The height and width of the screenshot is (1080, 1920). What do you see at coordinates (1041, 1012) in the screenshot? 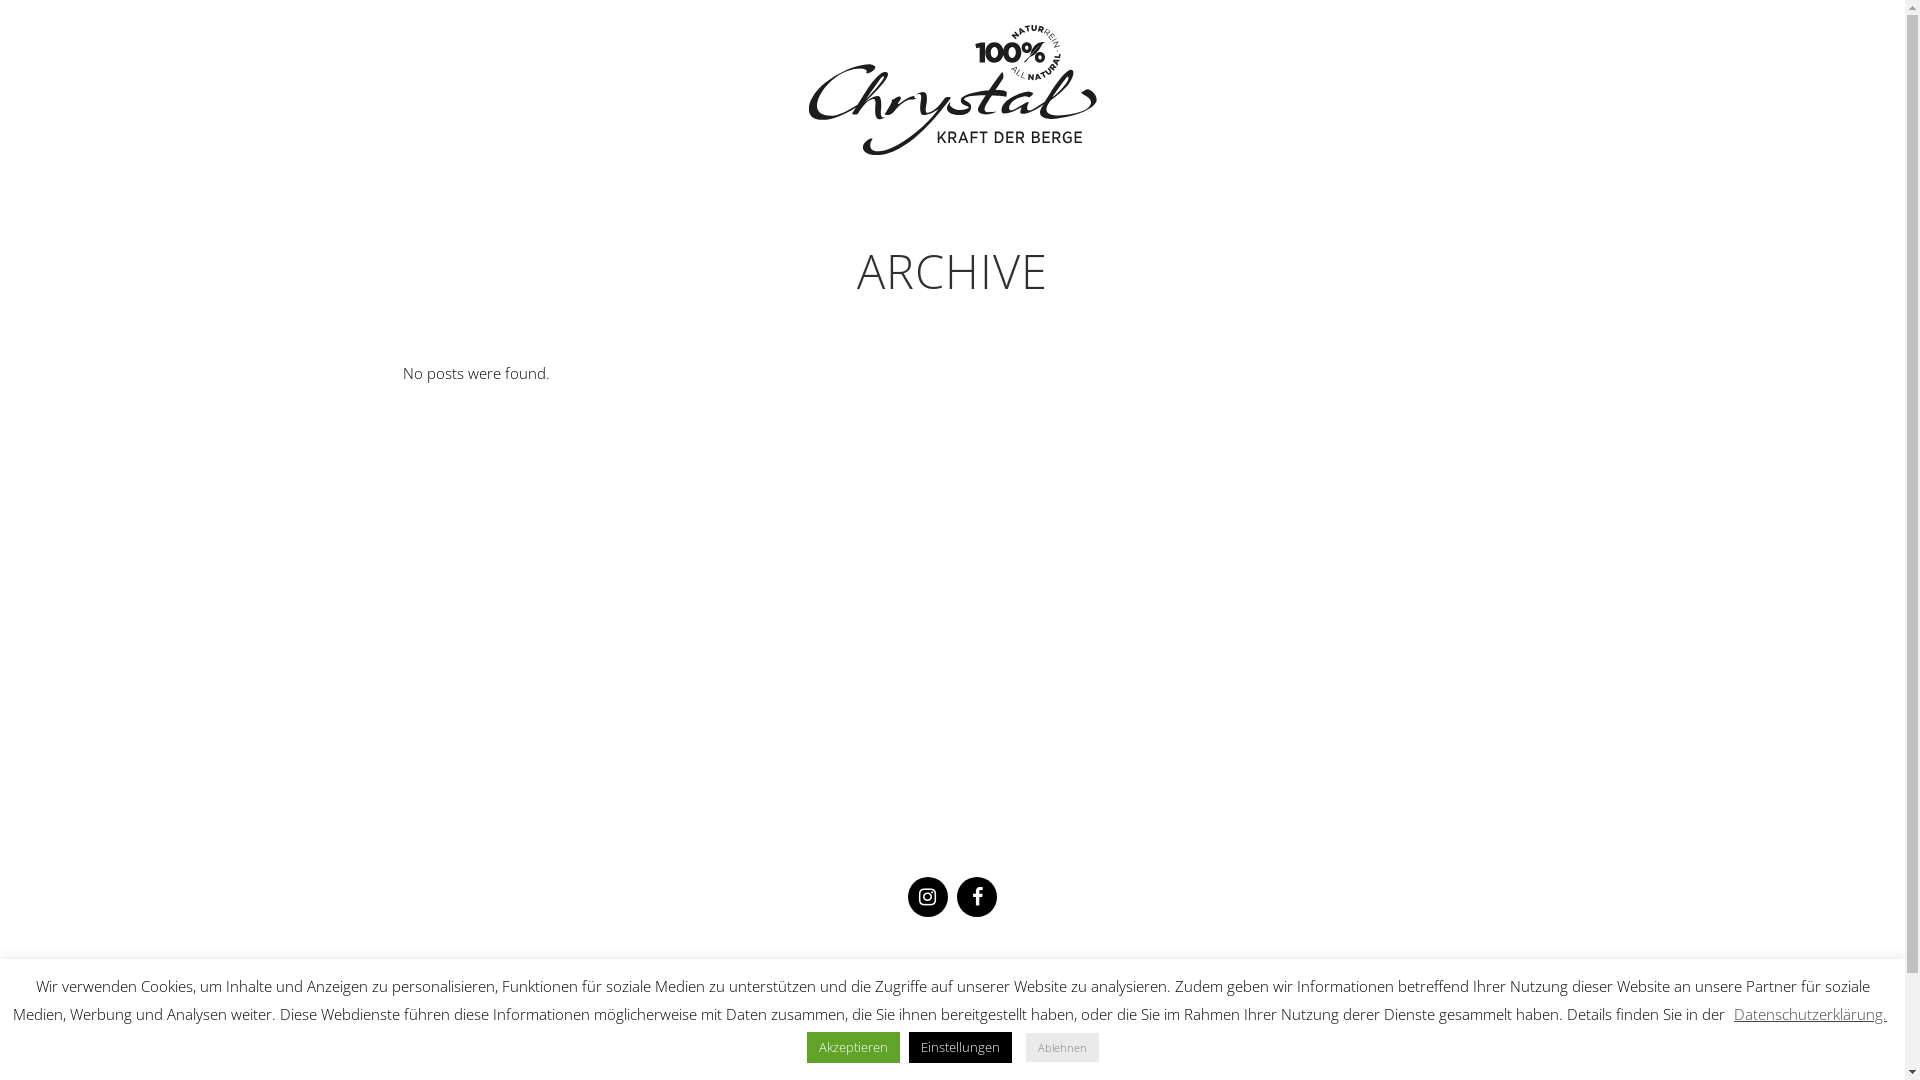
I see `Senden` at bounding box center [1041, 1012].